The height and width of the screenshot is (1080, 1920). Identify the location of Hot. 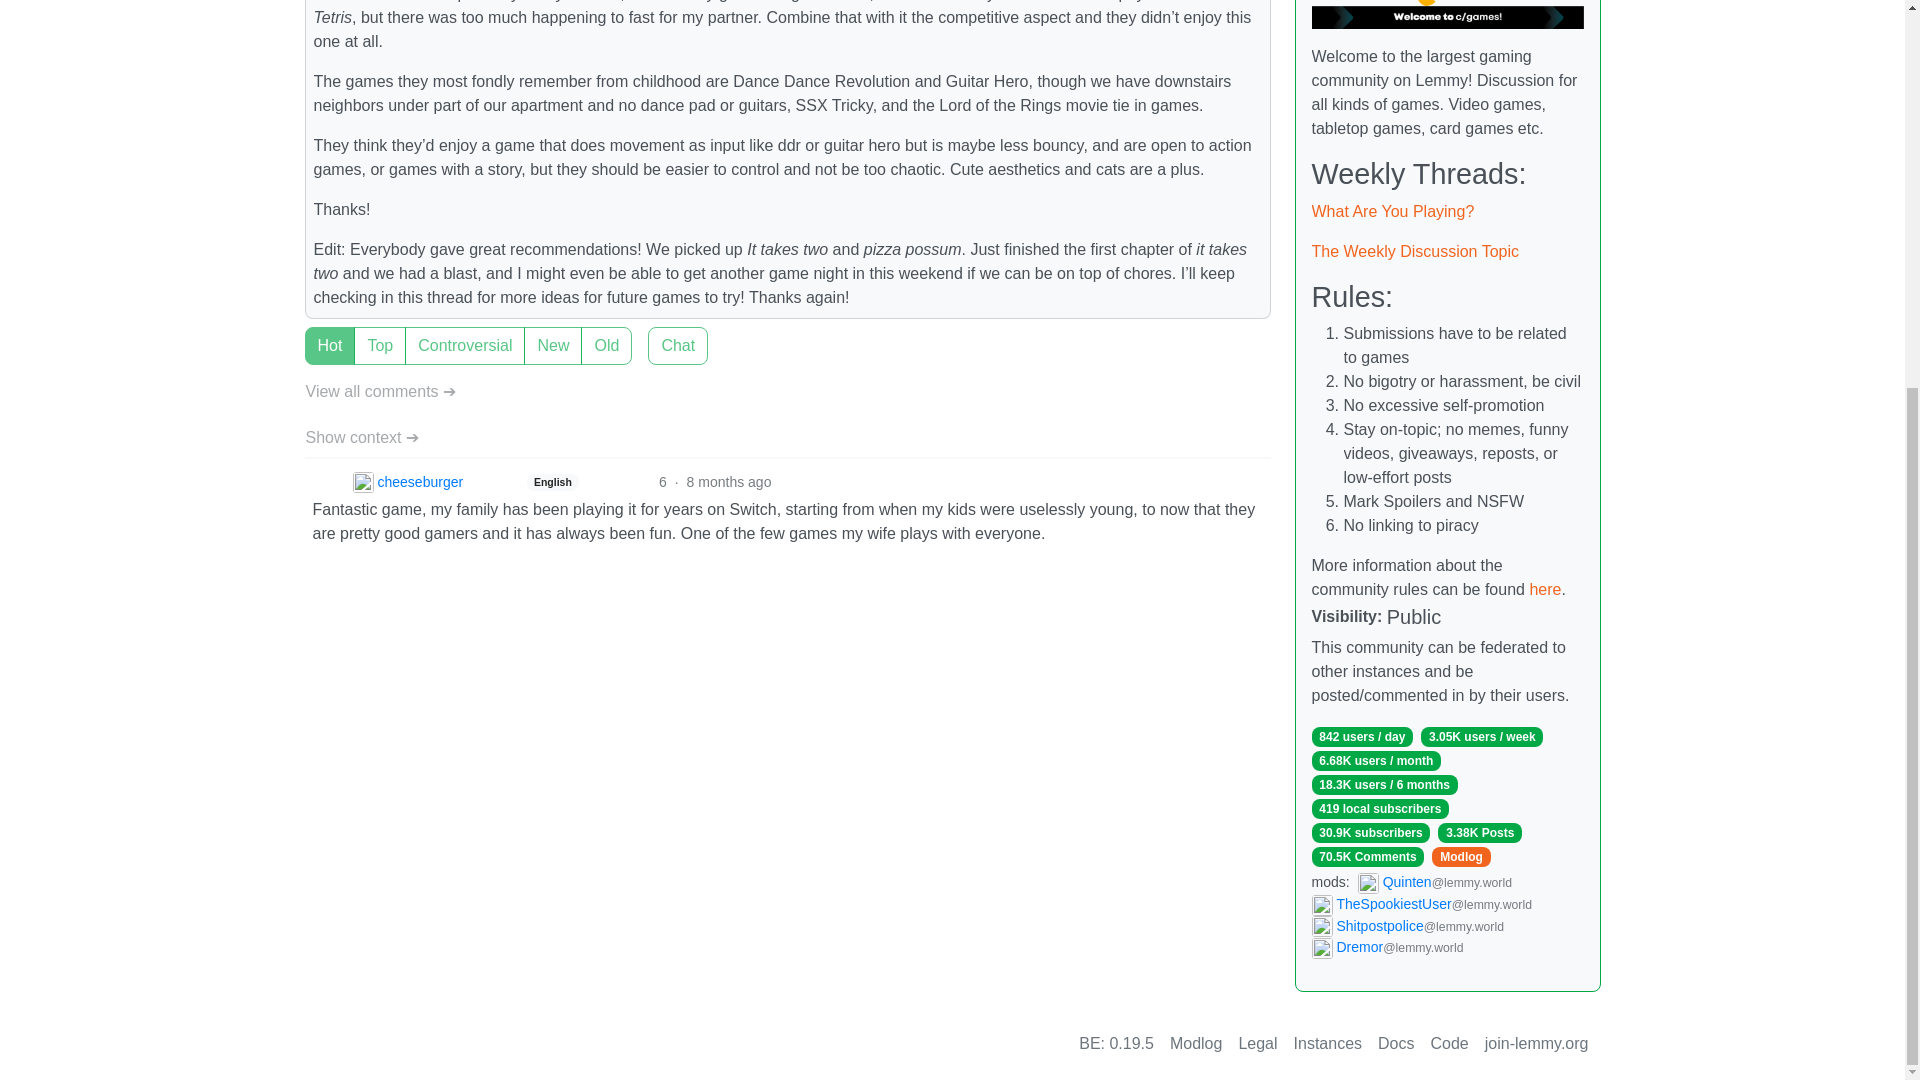
(310, 334).